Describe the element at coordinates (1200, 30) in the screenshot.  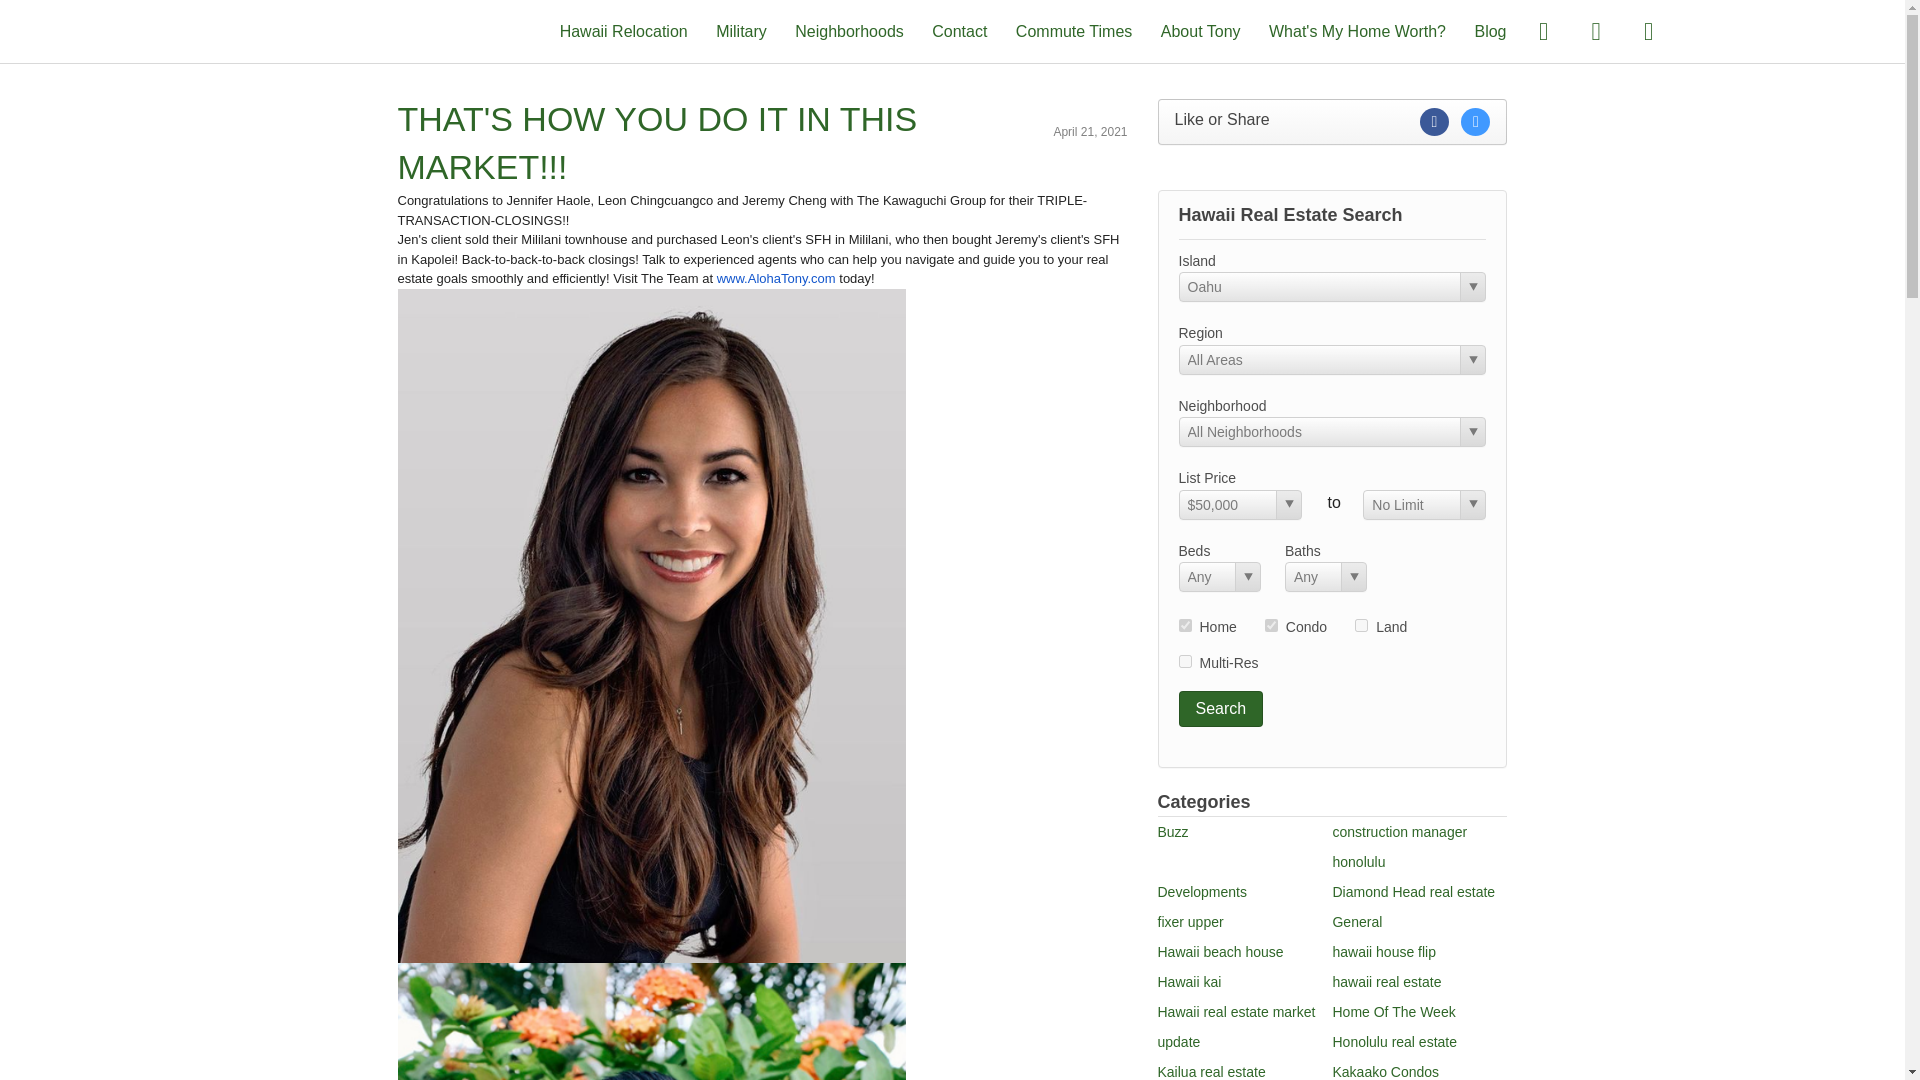
I see `About Tony` at that location.